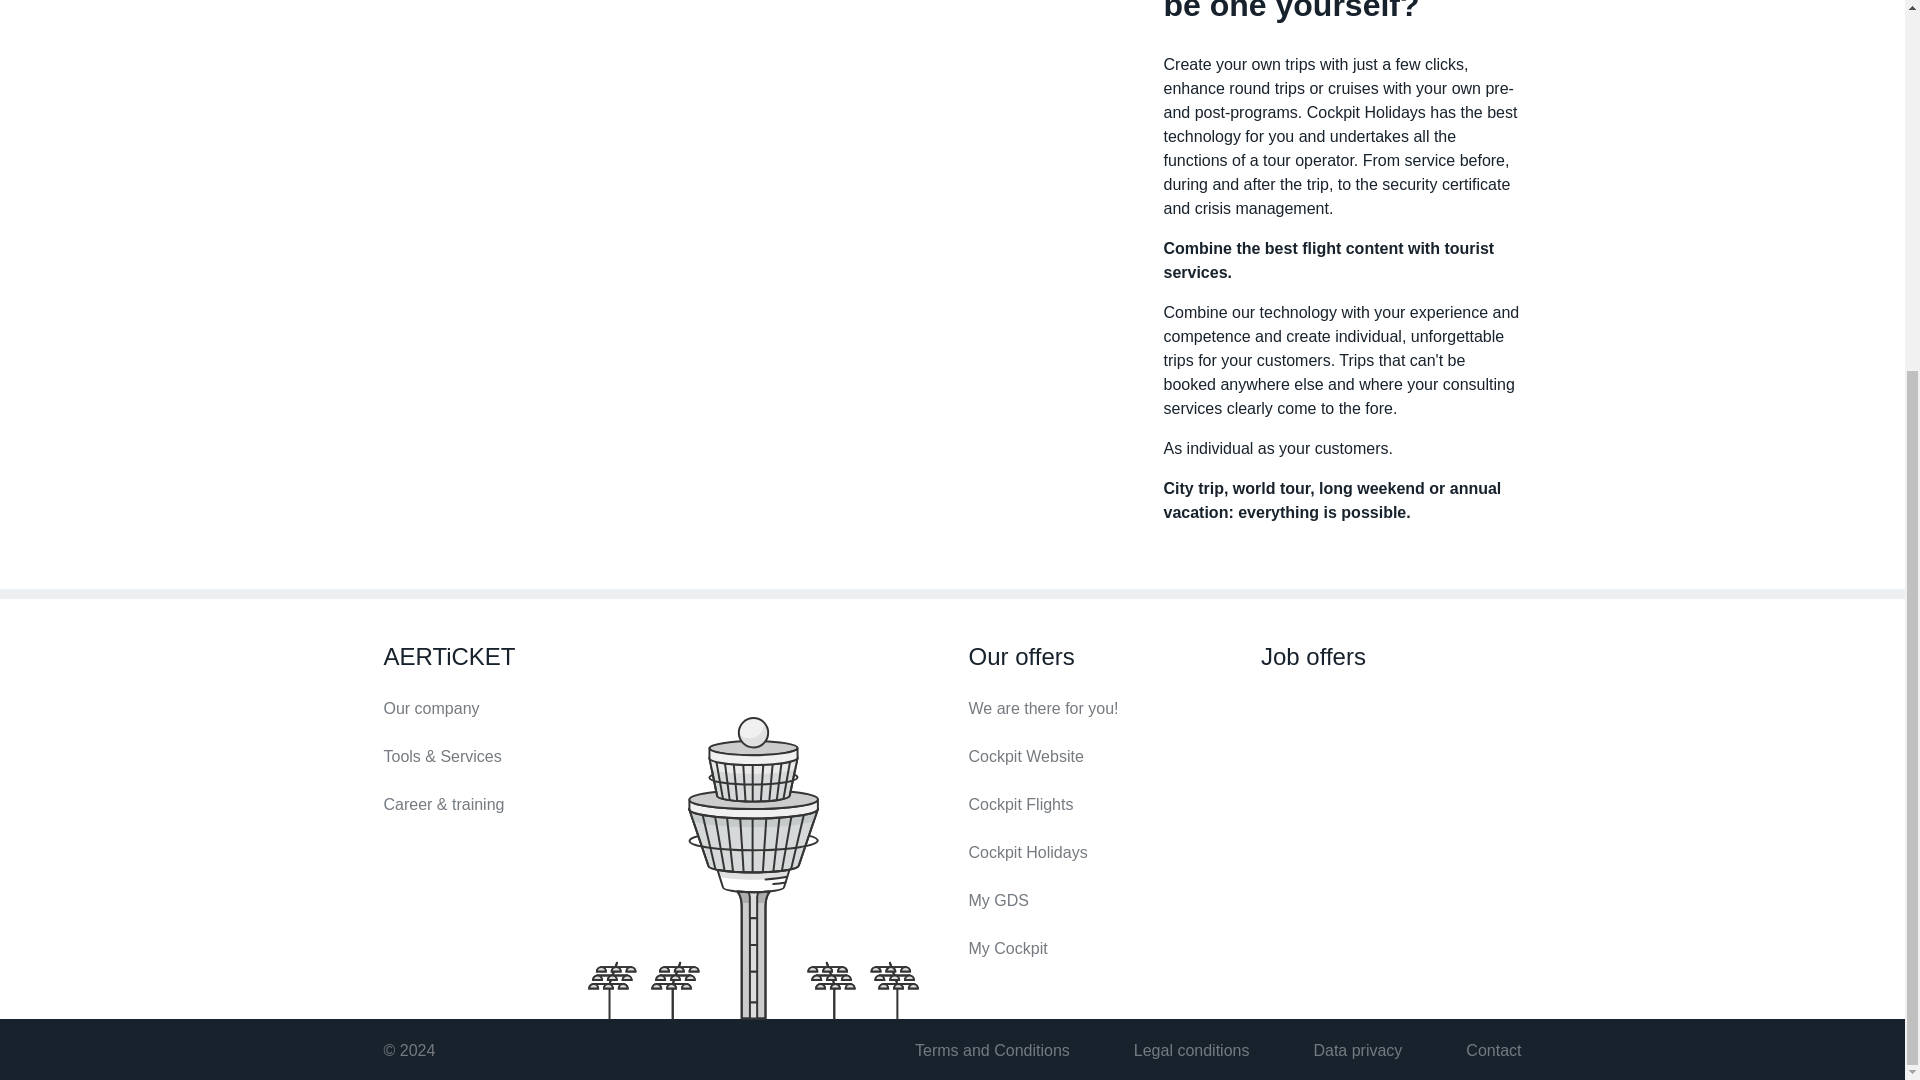  Describe the element at coordinates (1493, 1050) in the screenshot. I see `Contact` at that location.